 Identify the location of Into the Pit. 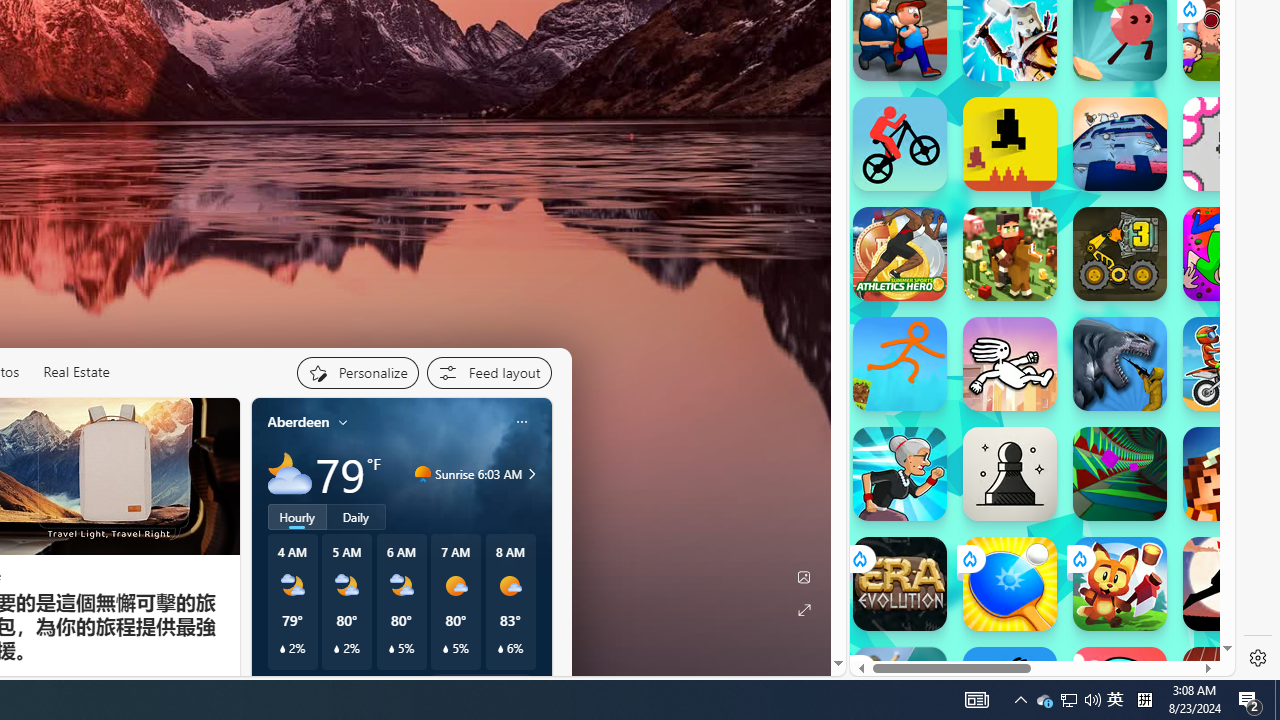
(1230, 144).